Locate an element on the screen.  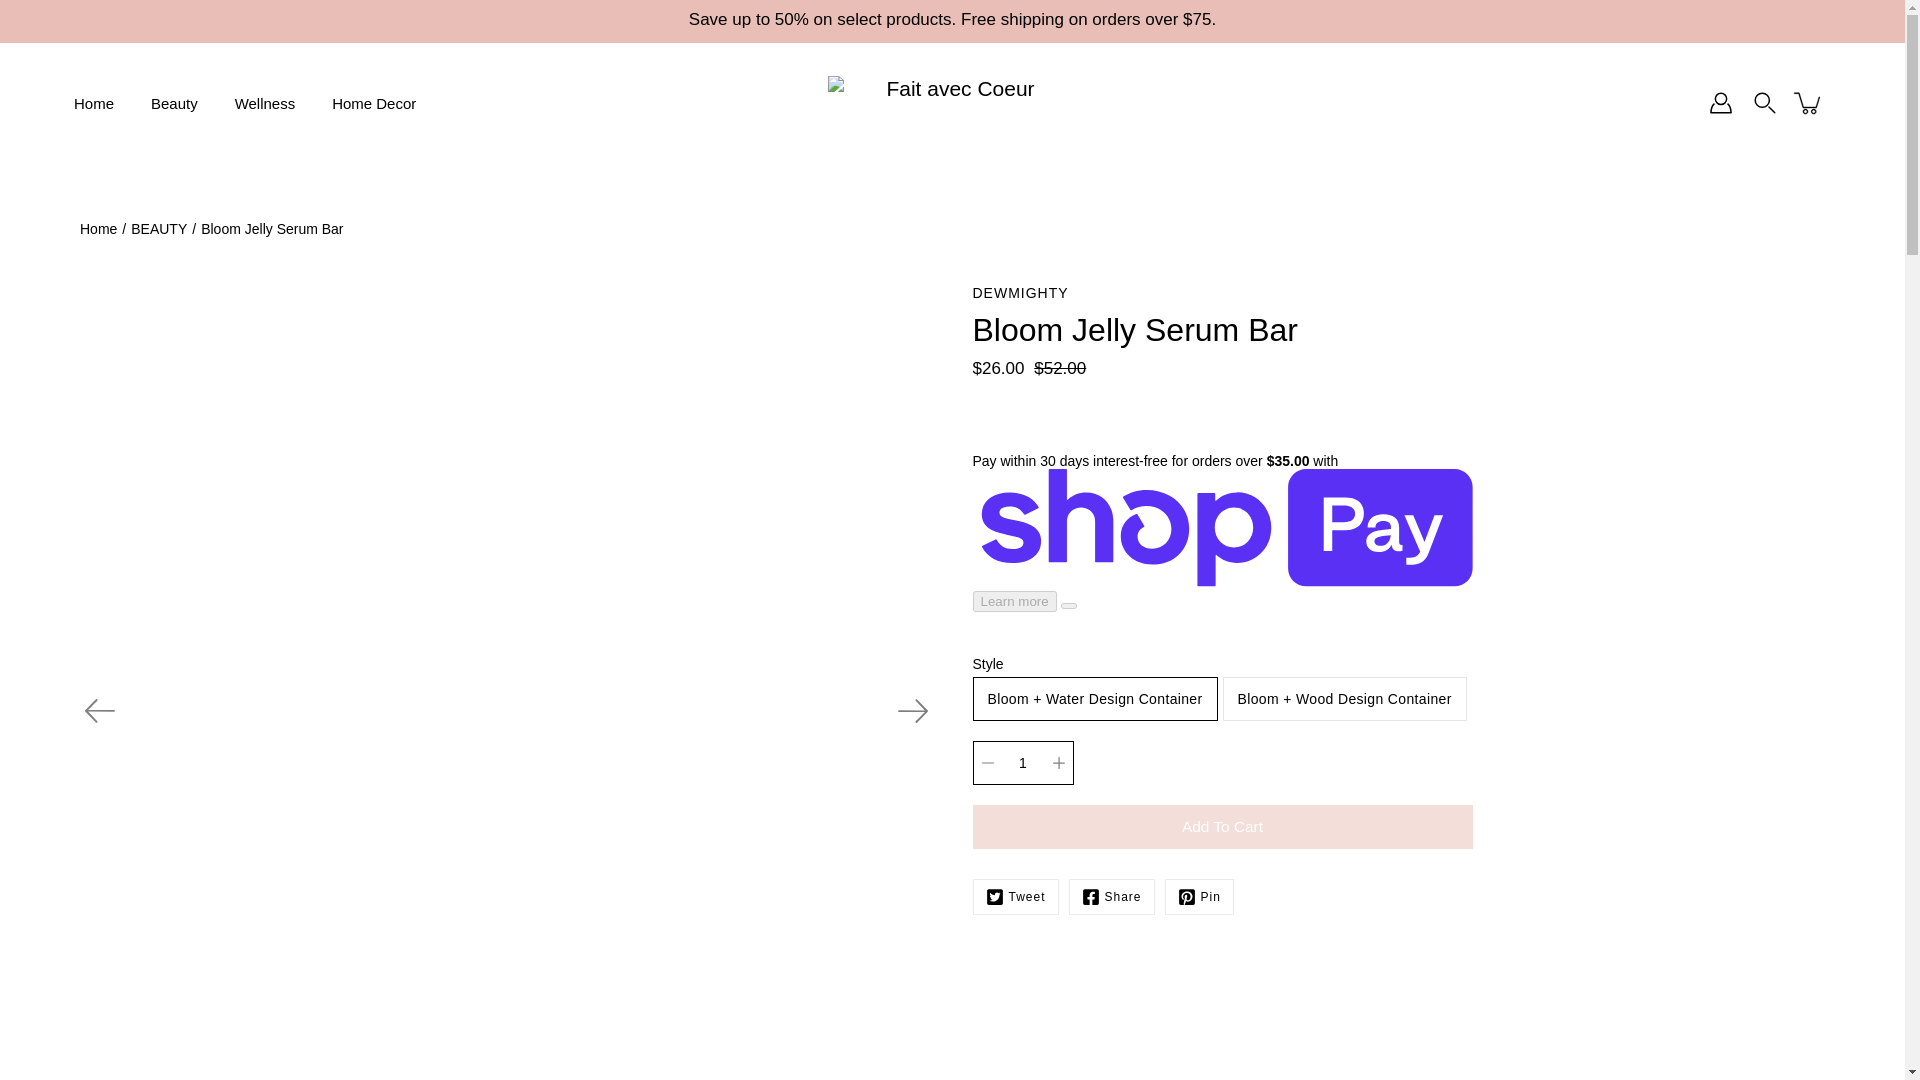
Back to the Homepage is located at coordinates (98, 228).